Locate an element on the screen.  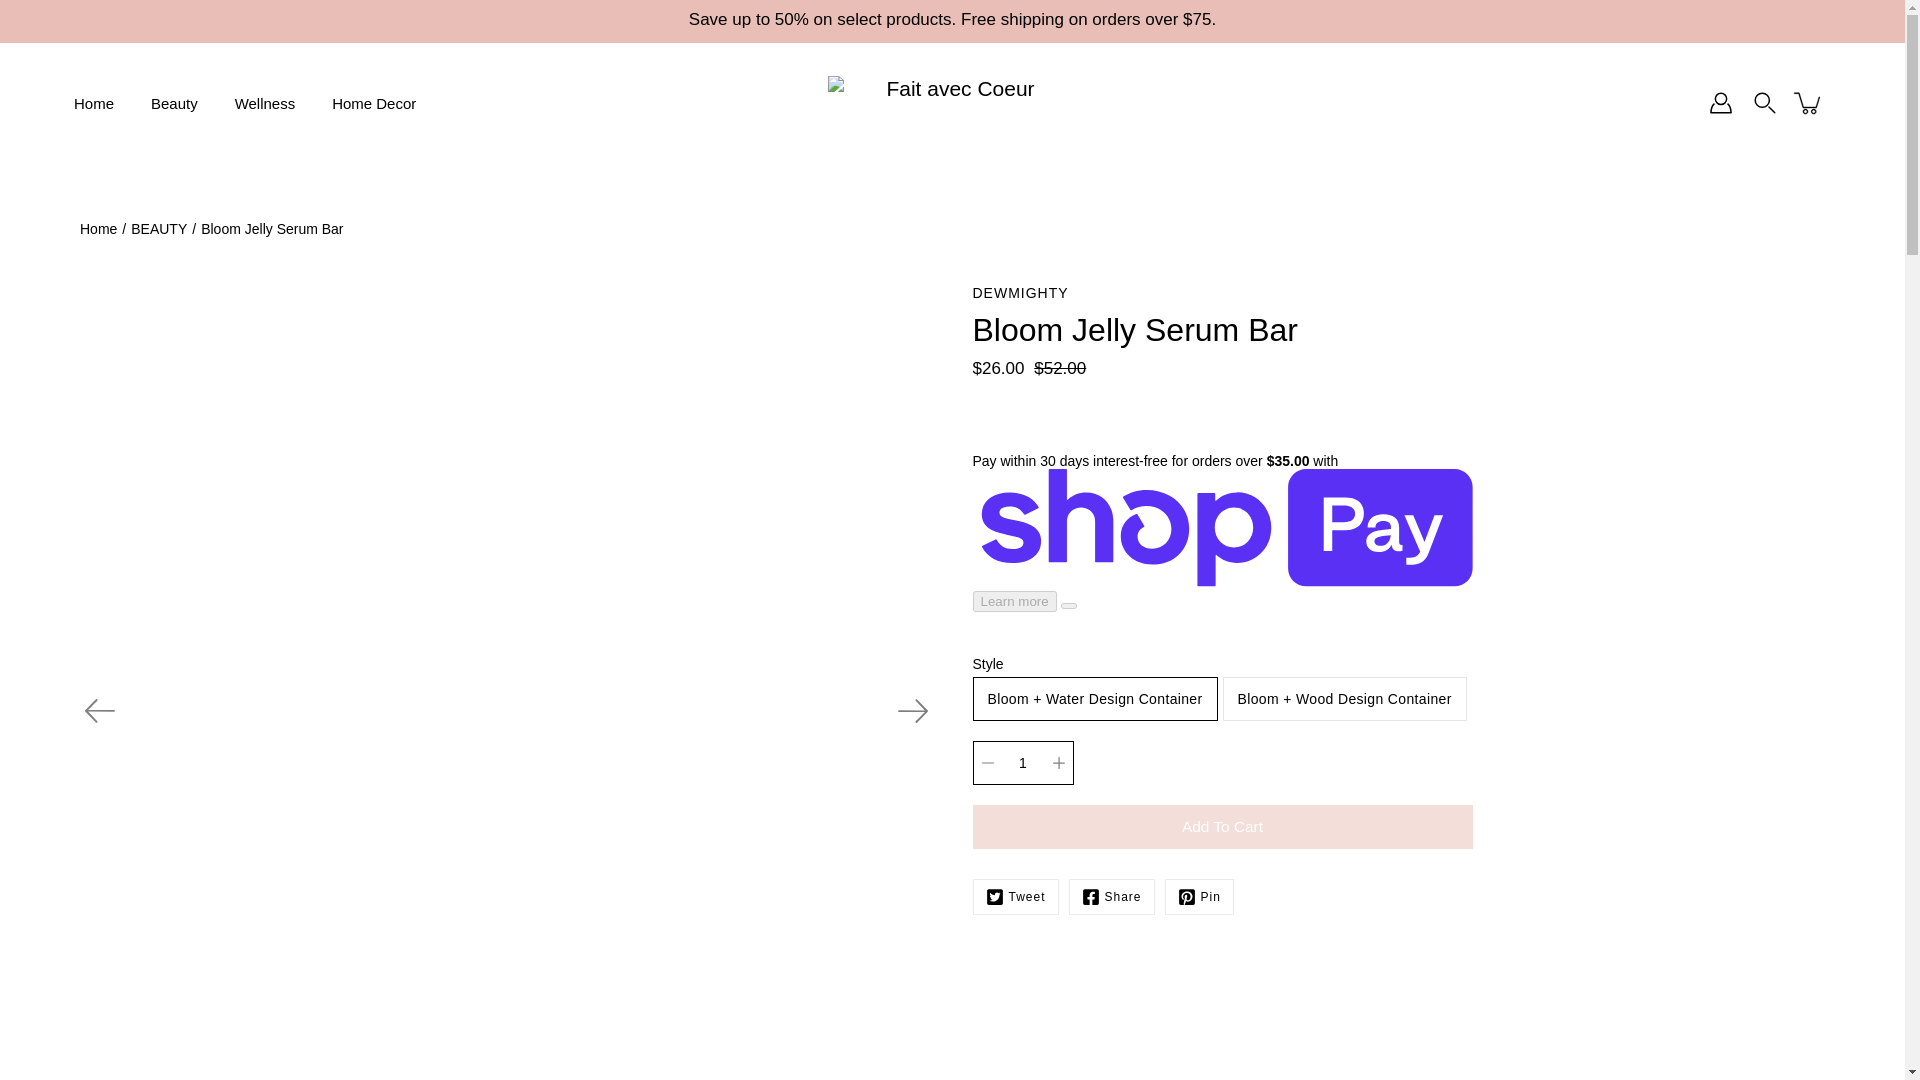
Back to the Homepage is located at coordinates (98, 228).